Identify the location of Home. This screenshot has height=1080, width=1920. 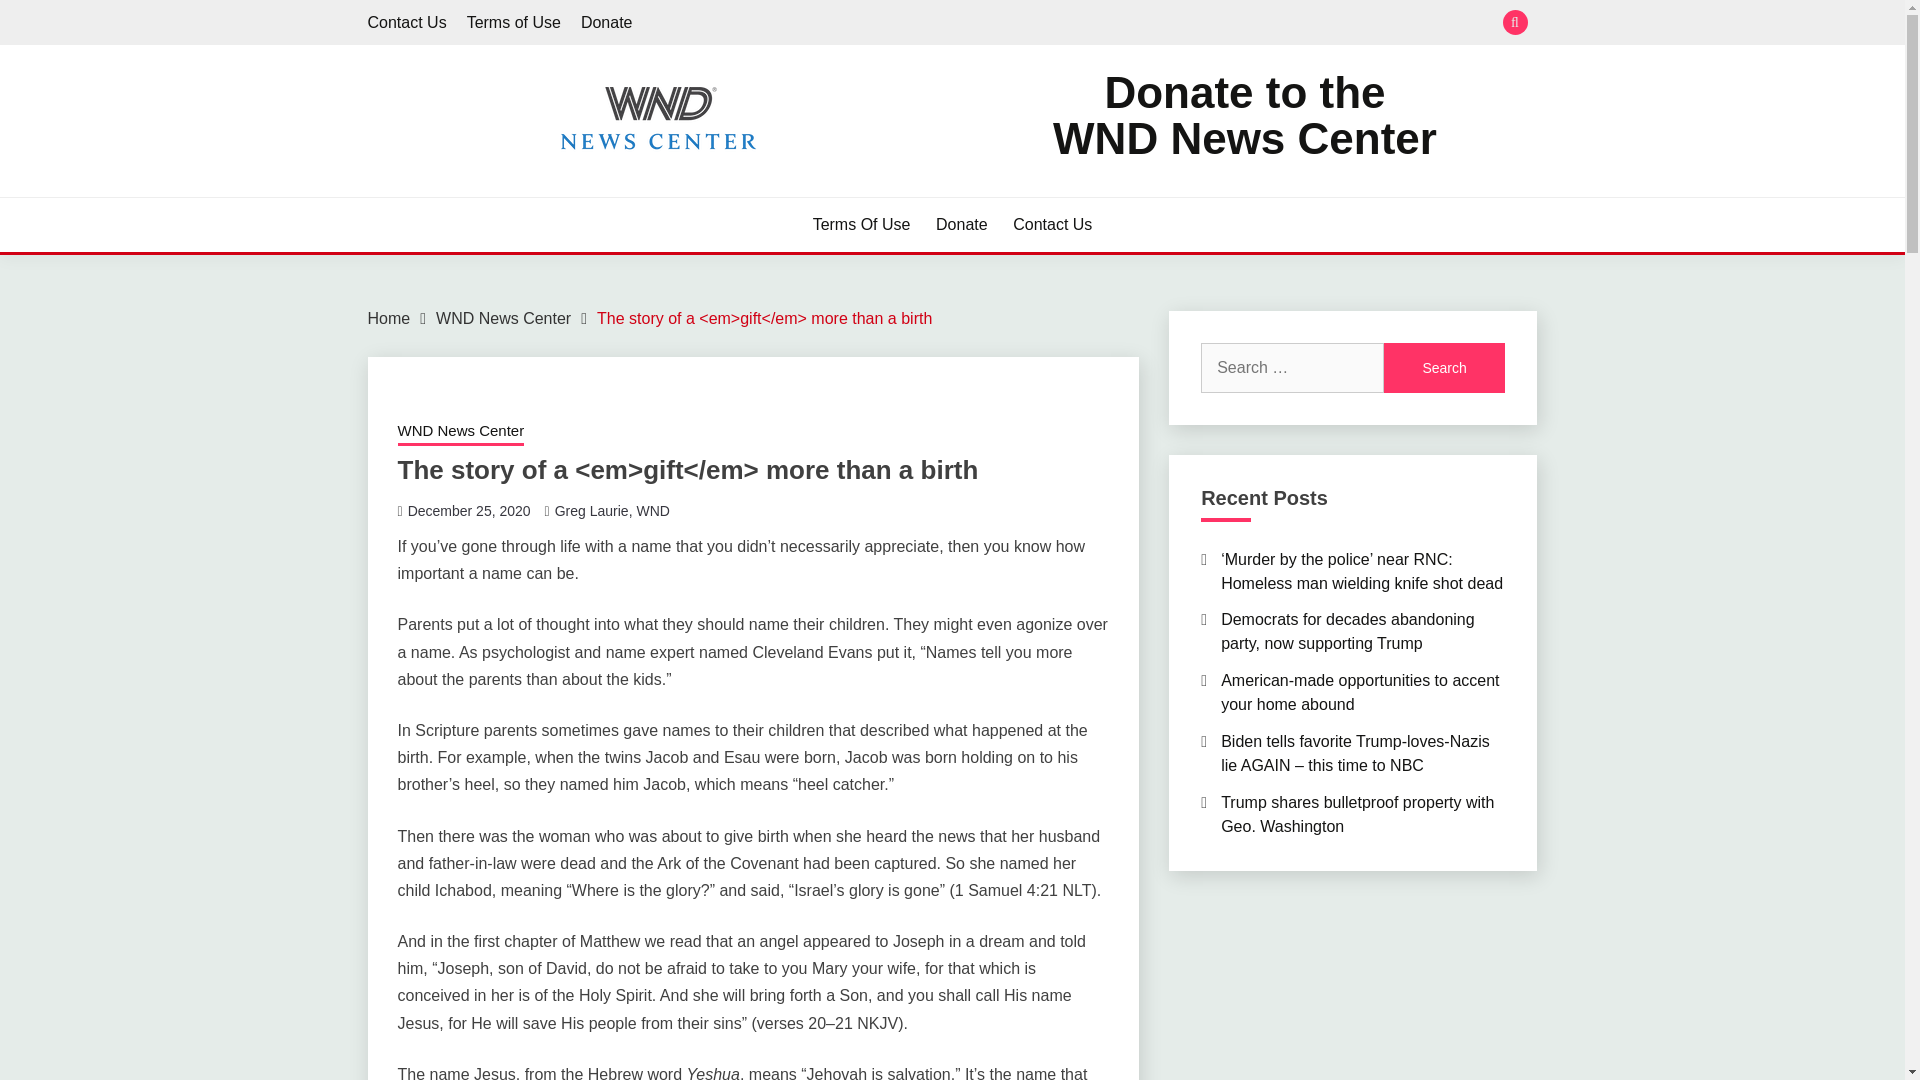
(389, 318).